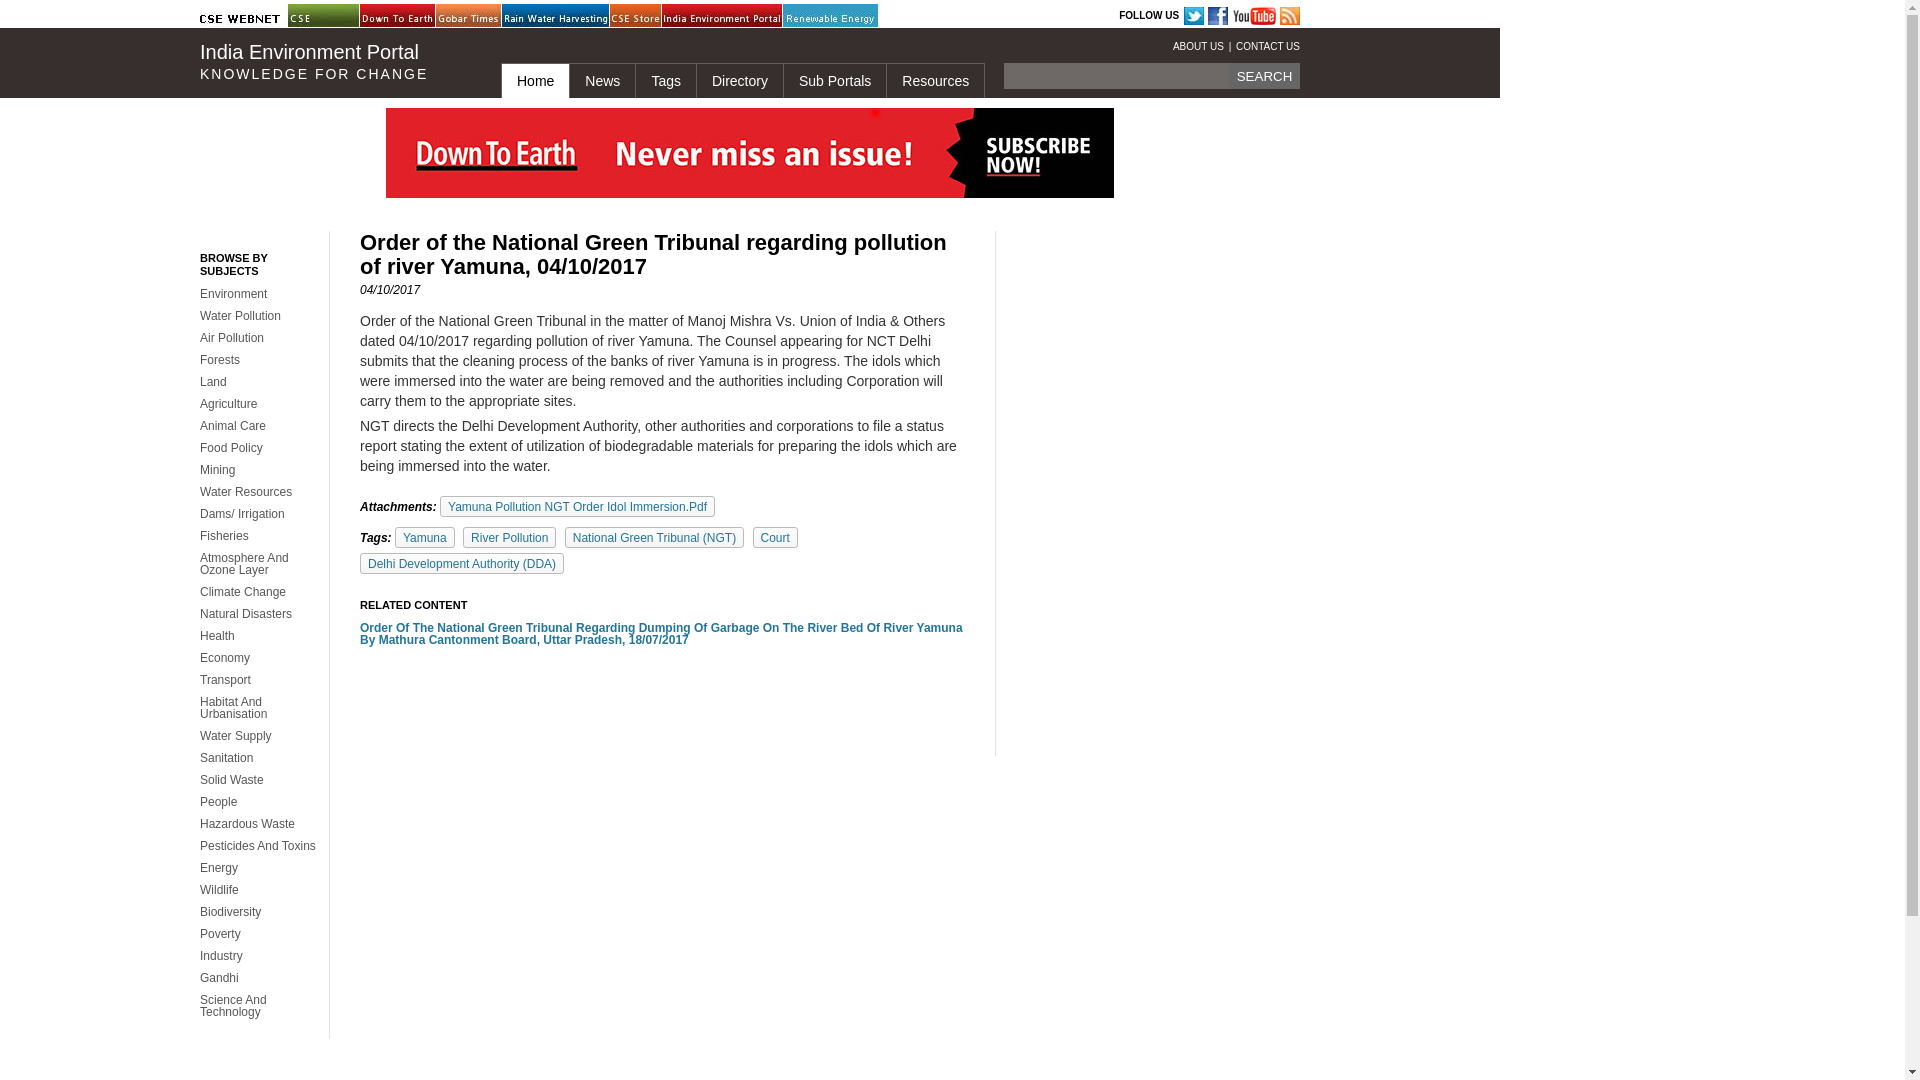 This screenshot has height=1080, width=1920. What do you see at coordinates (534, 80) in the screenshot?
I see `Home` at bounding box center [534, 80].